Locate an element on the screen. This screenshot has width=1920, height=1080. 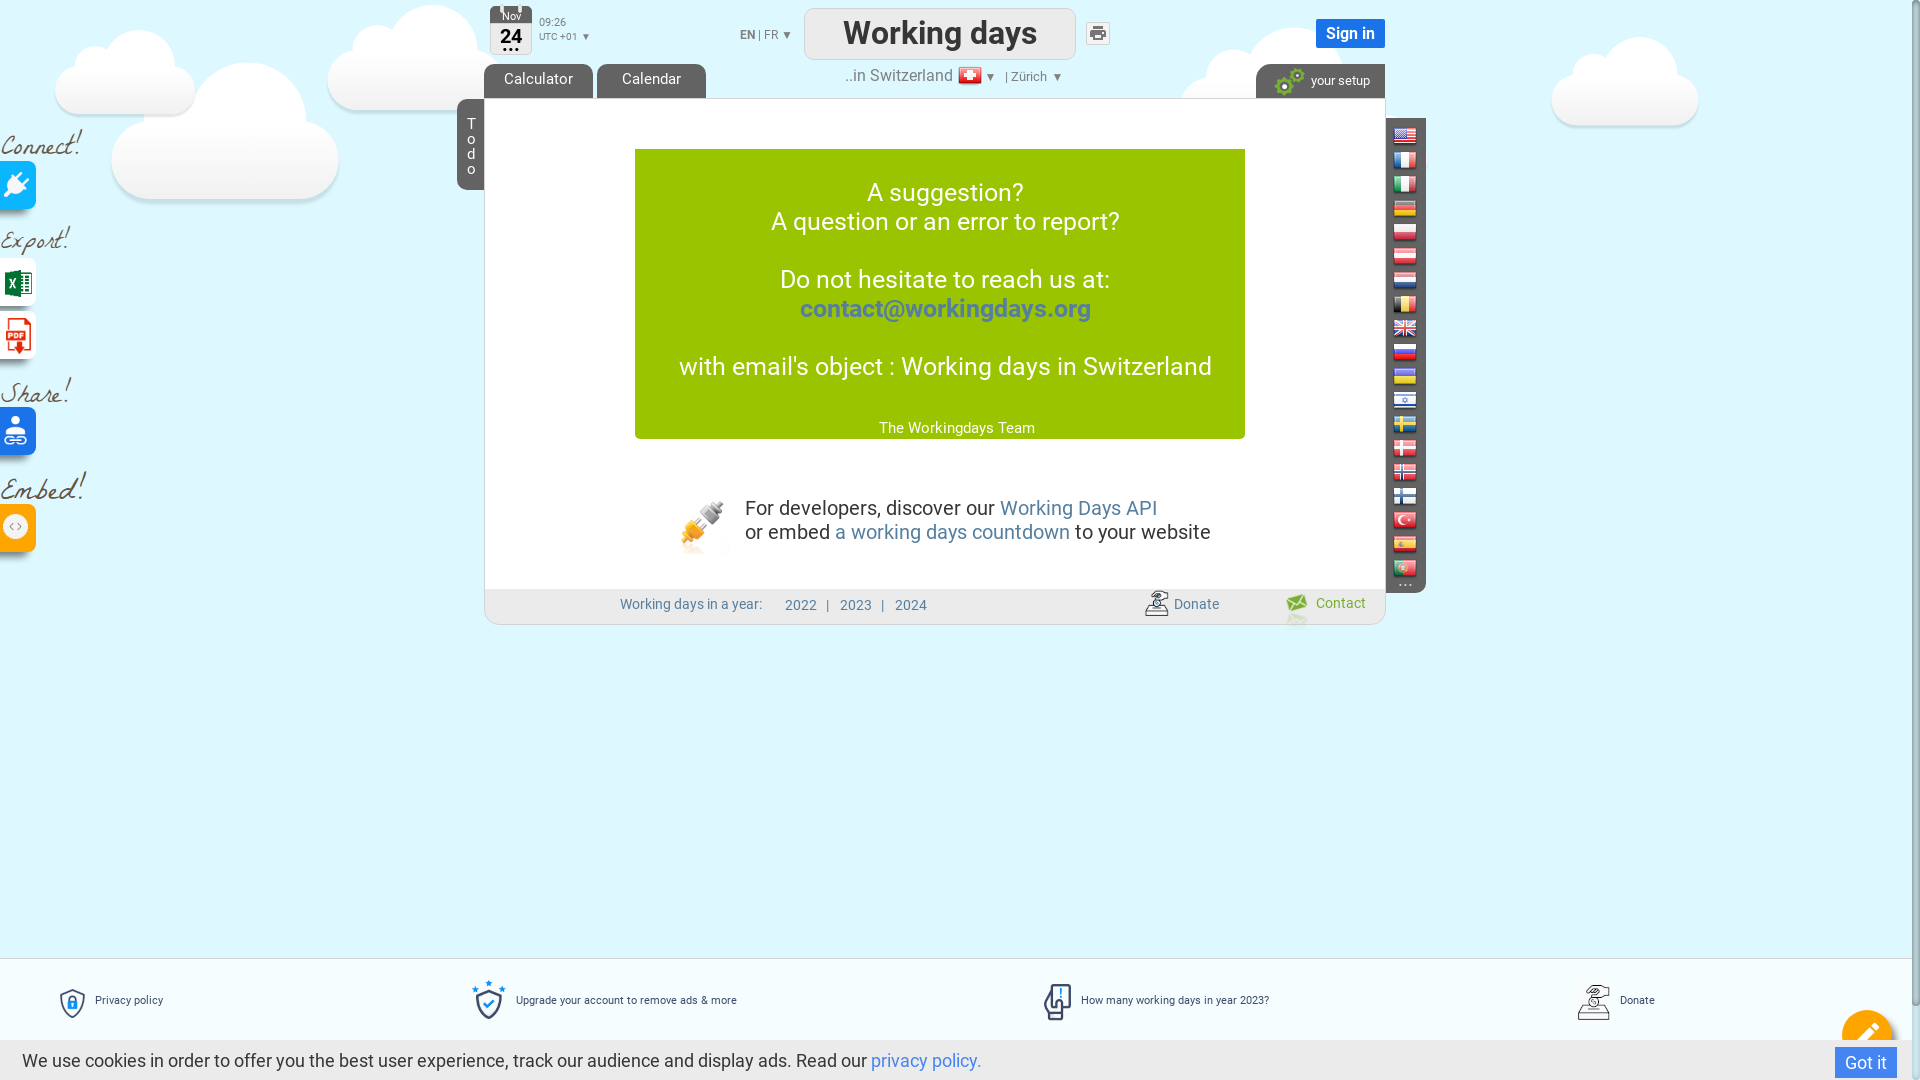
Working Days in South Korea is located at coordinates (1226, 232).